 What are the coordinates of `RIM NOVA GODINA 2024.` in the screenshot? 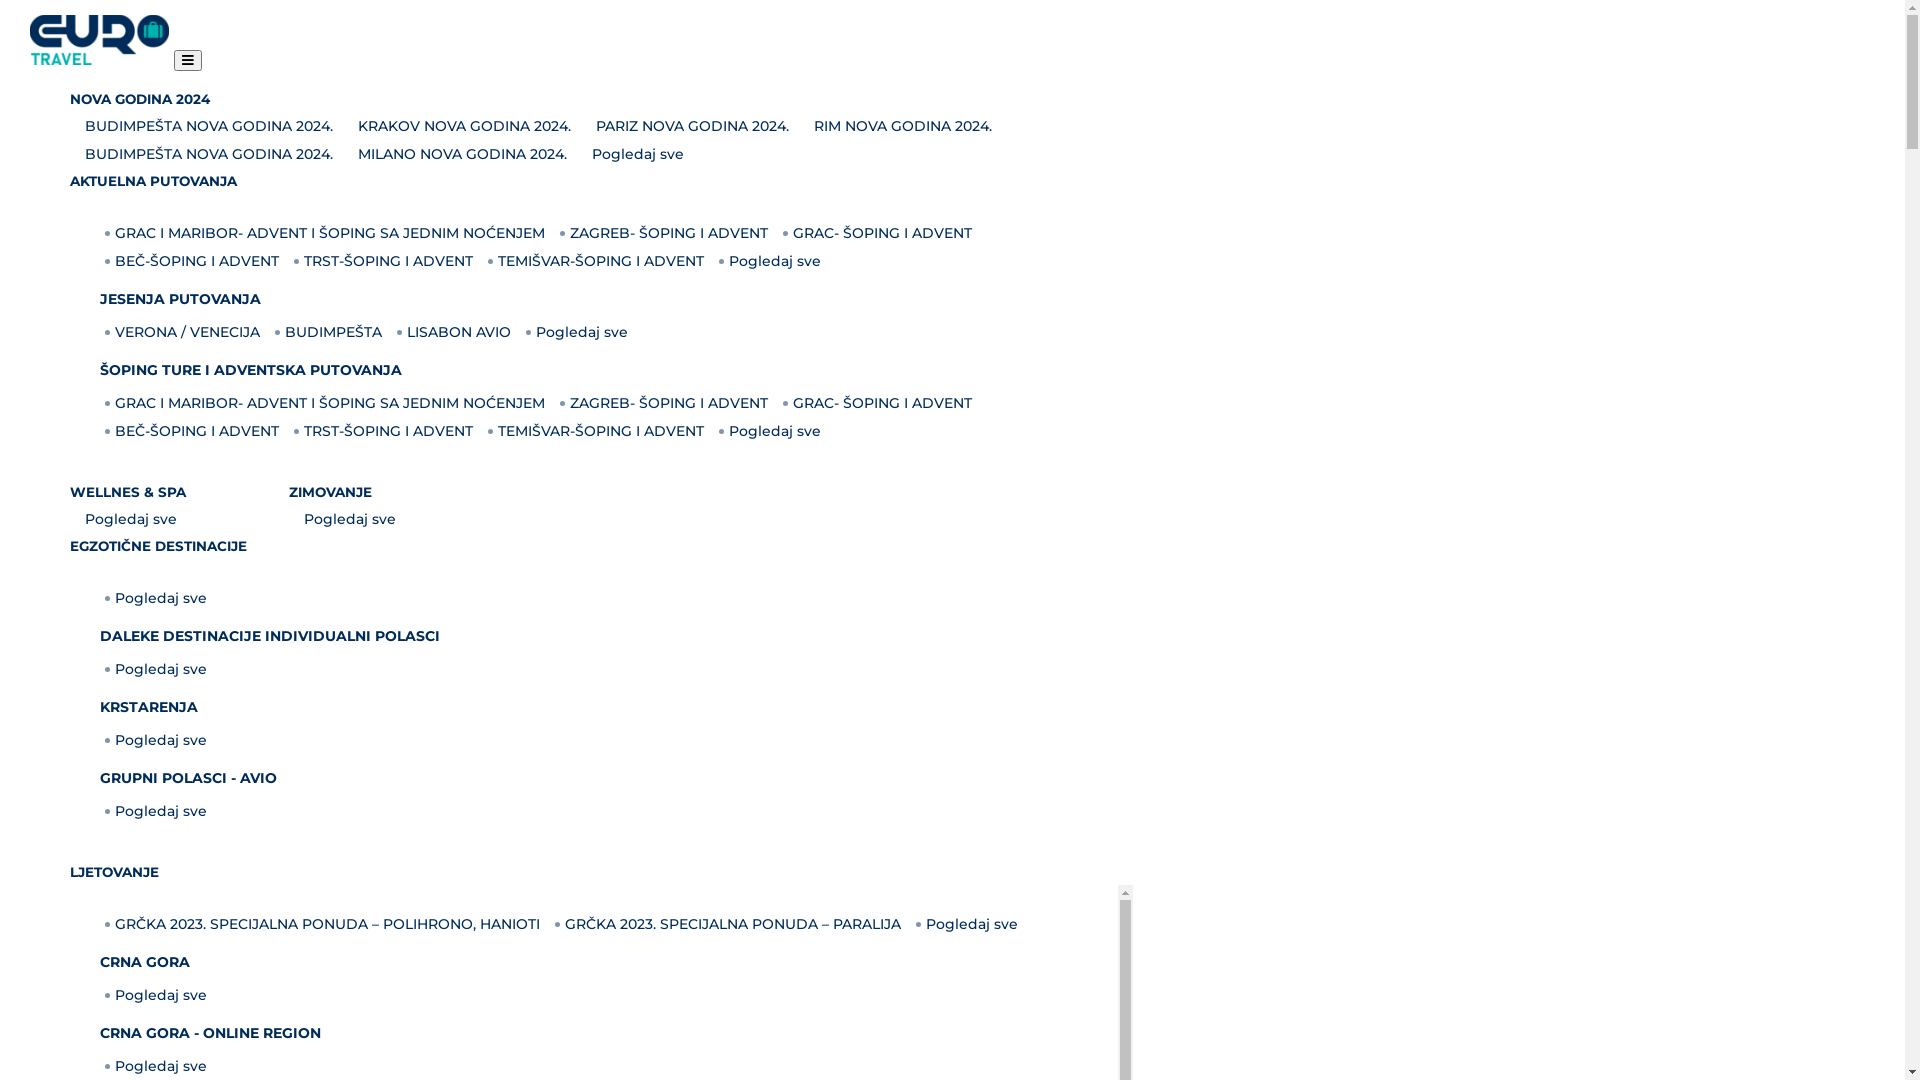 It's located at (900, 126).